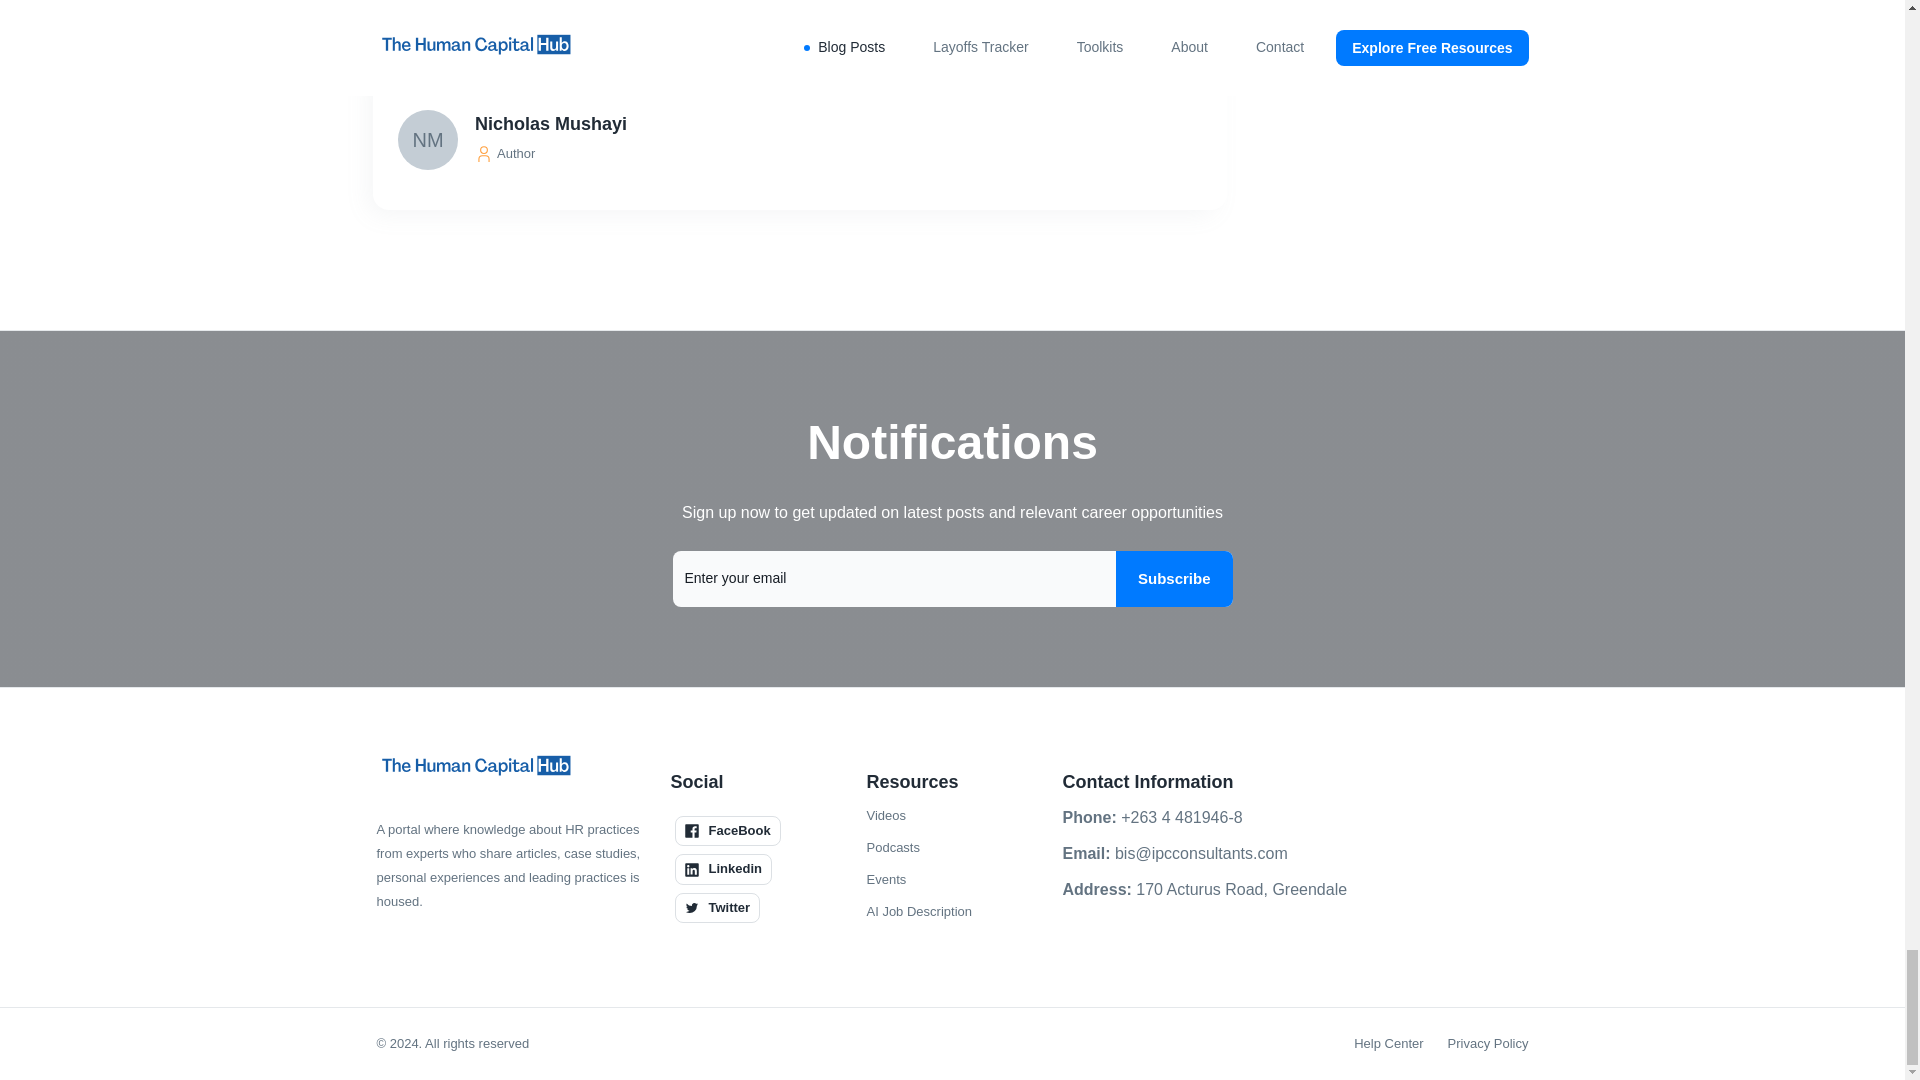 The width and height of the screenshot is (1920, 1080). I want to click on Help Center, so click(1388, 1044).